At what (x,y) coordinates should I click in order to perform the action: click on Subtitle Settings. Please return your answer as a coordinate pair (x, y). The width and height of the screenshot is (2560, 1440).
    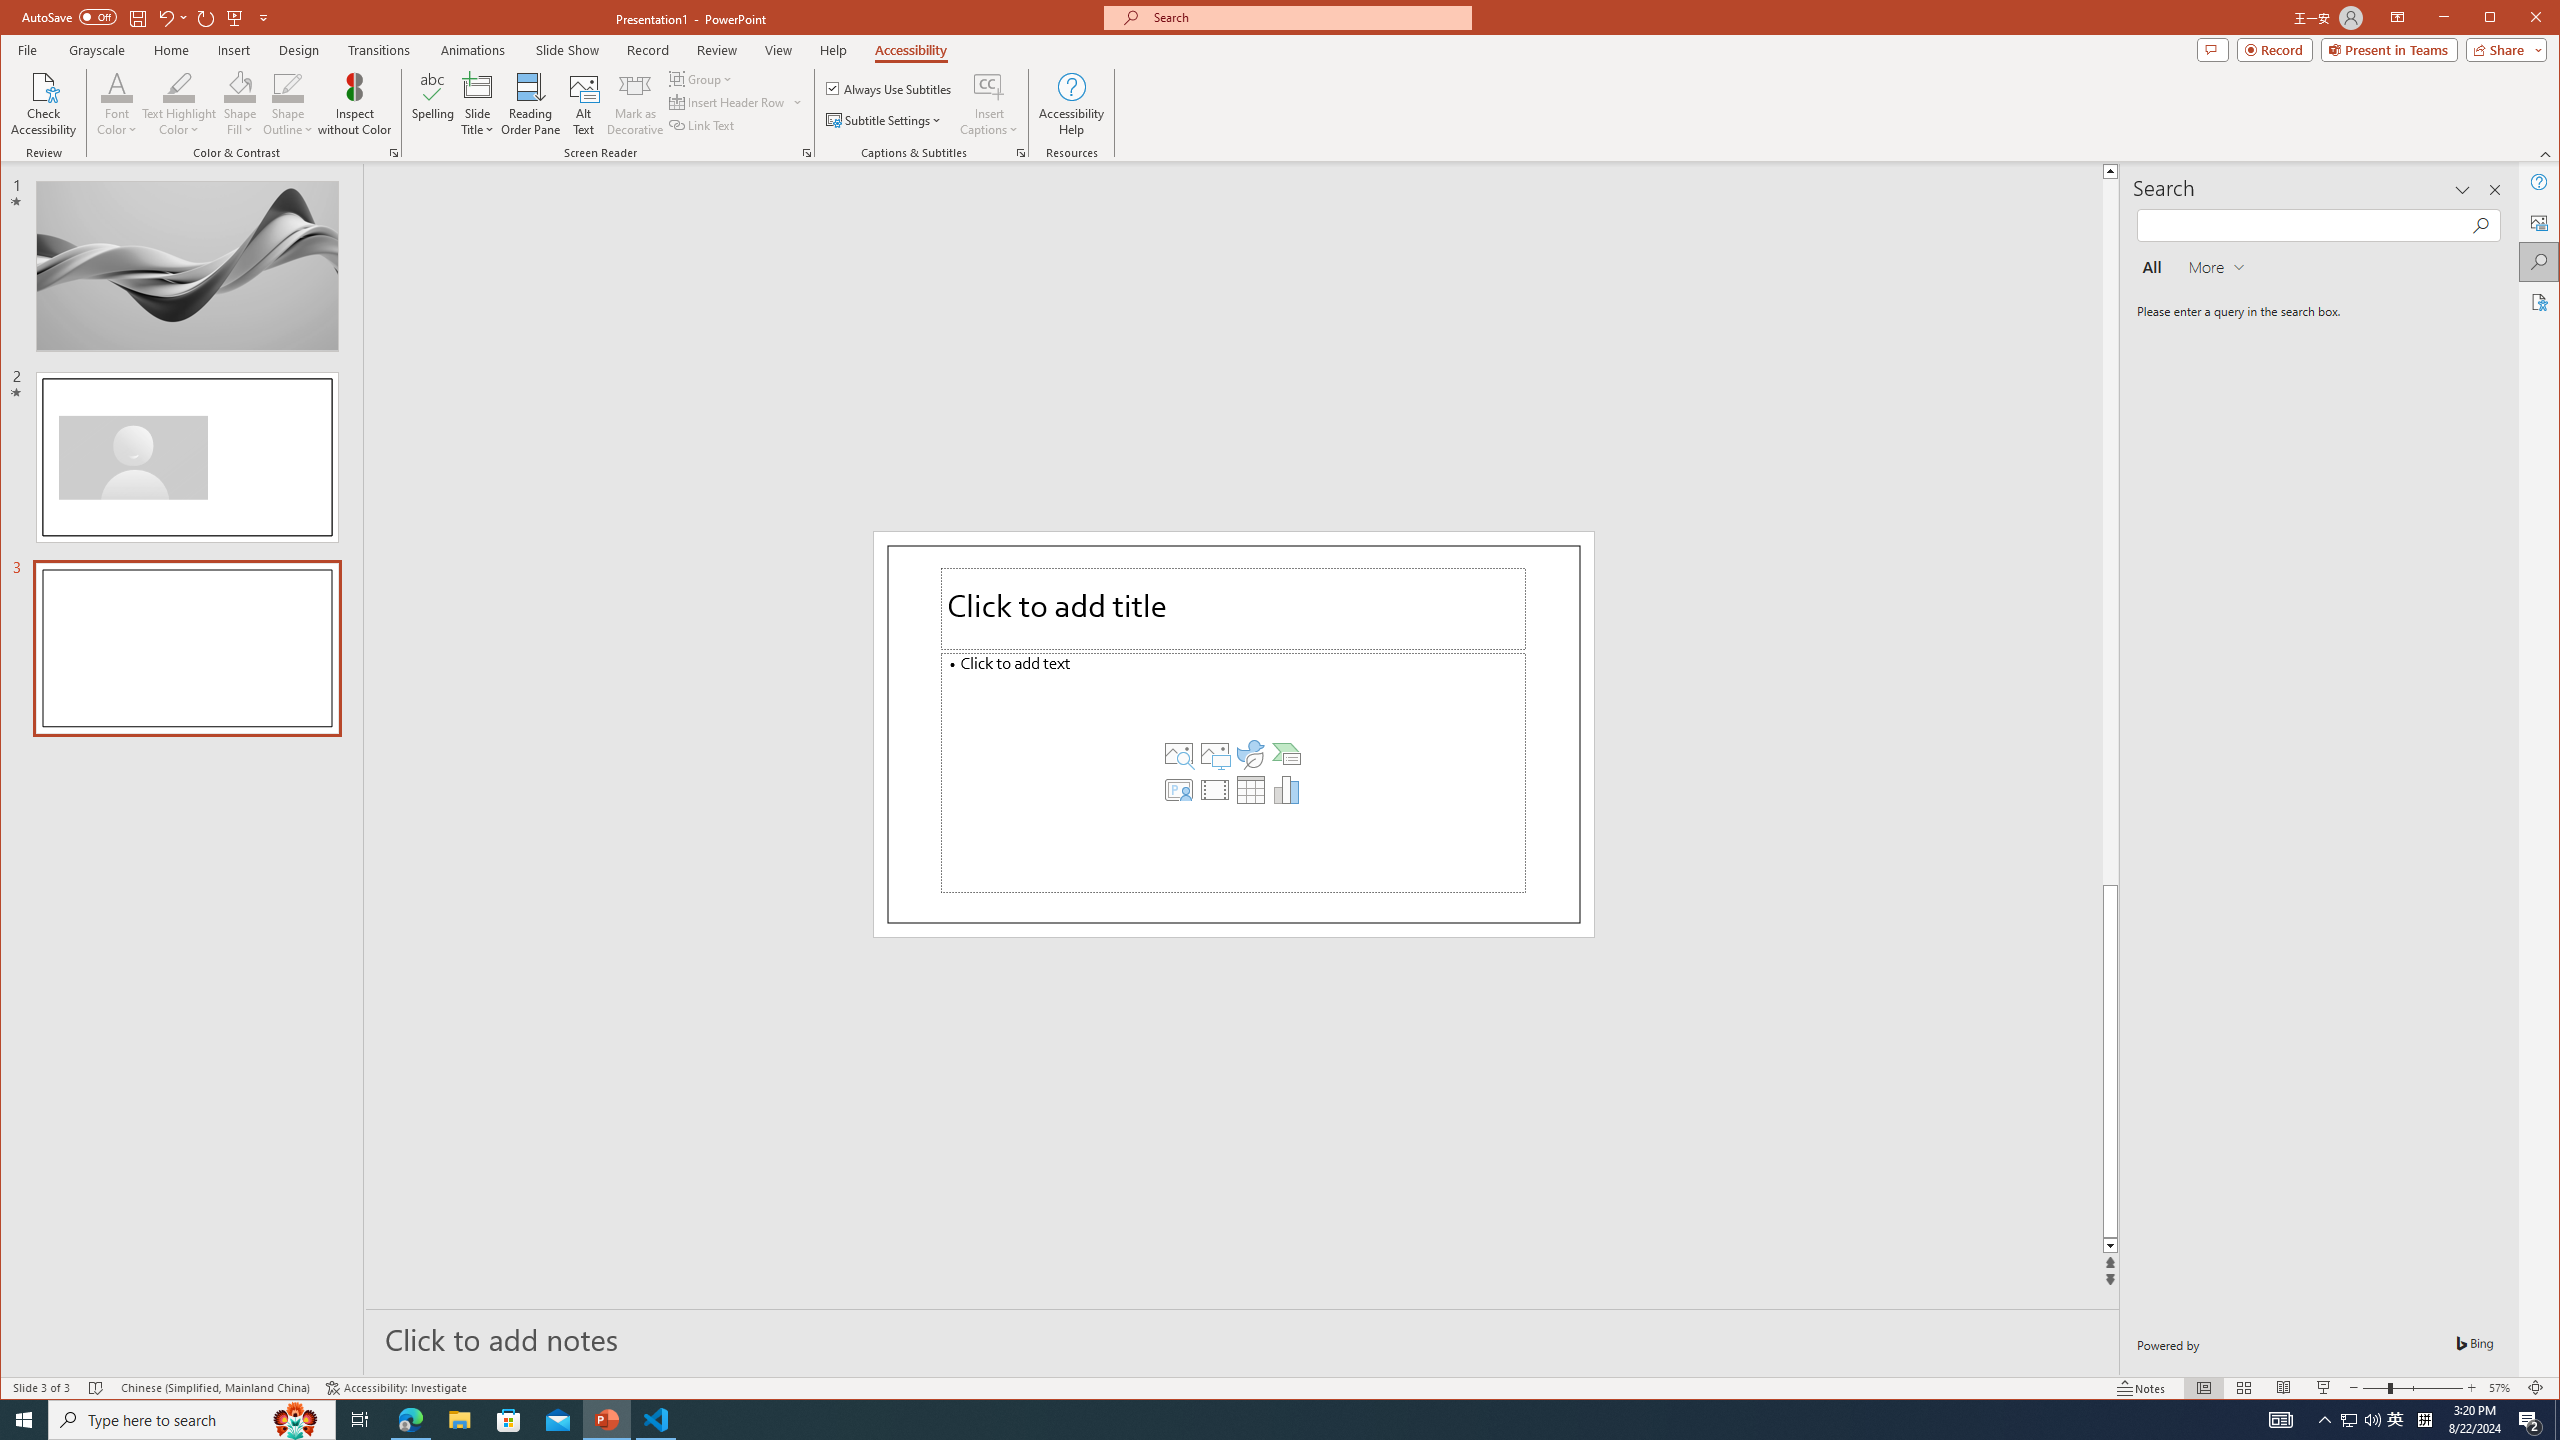
    Looking at the image, I should click on (884, 120).